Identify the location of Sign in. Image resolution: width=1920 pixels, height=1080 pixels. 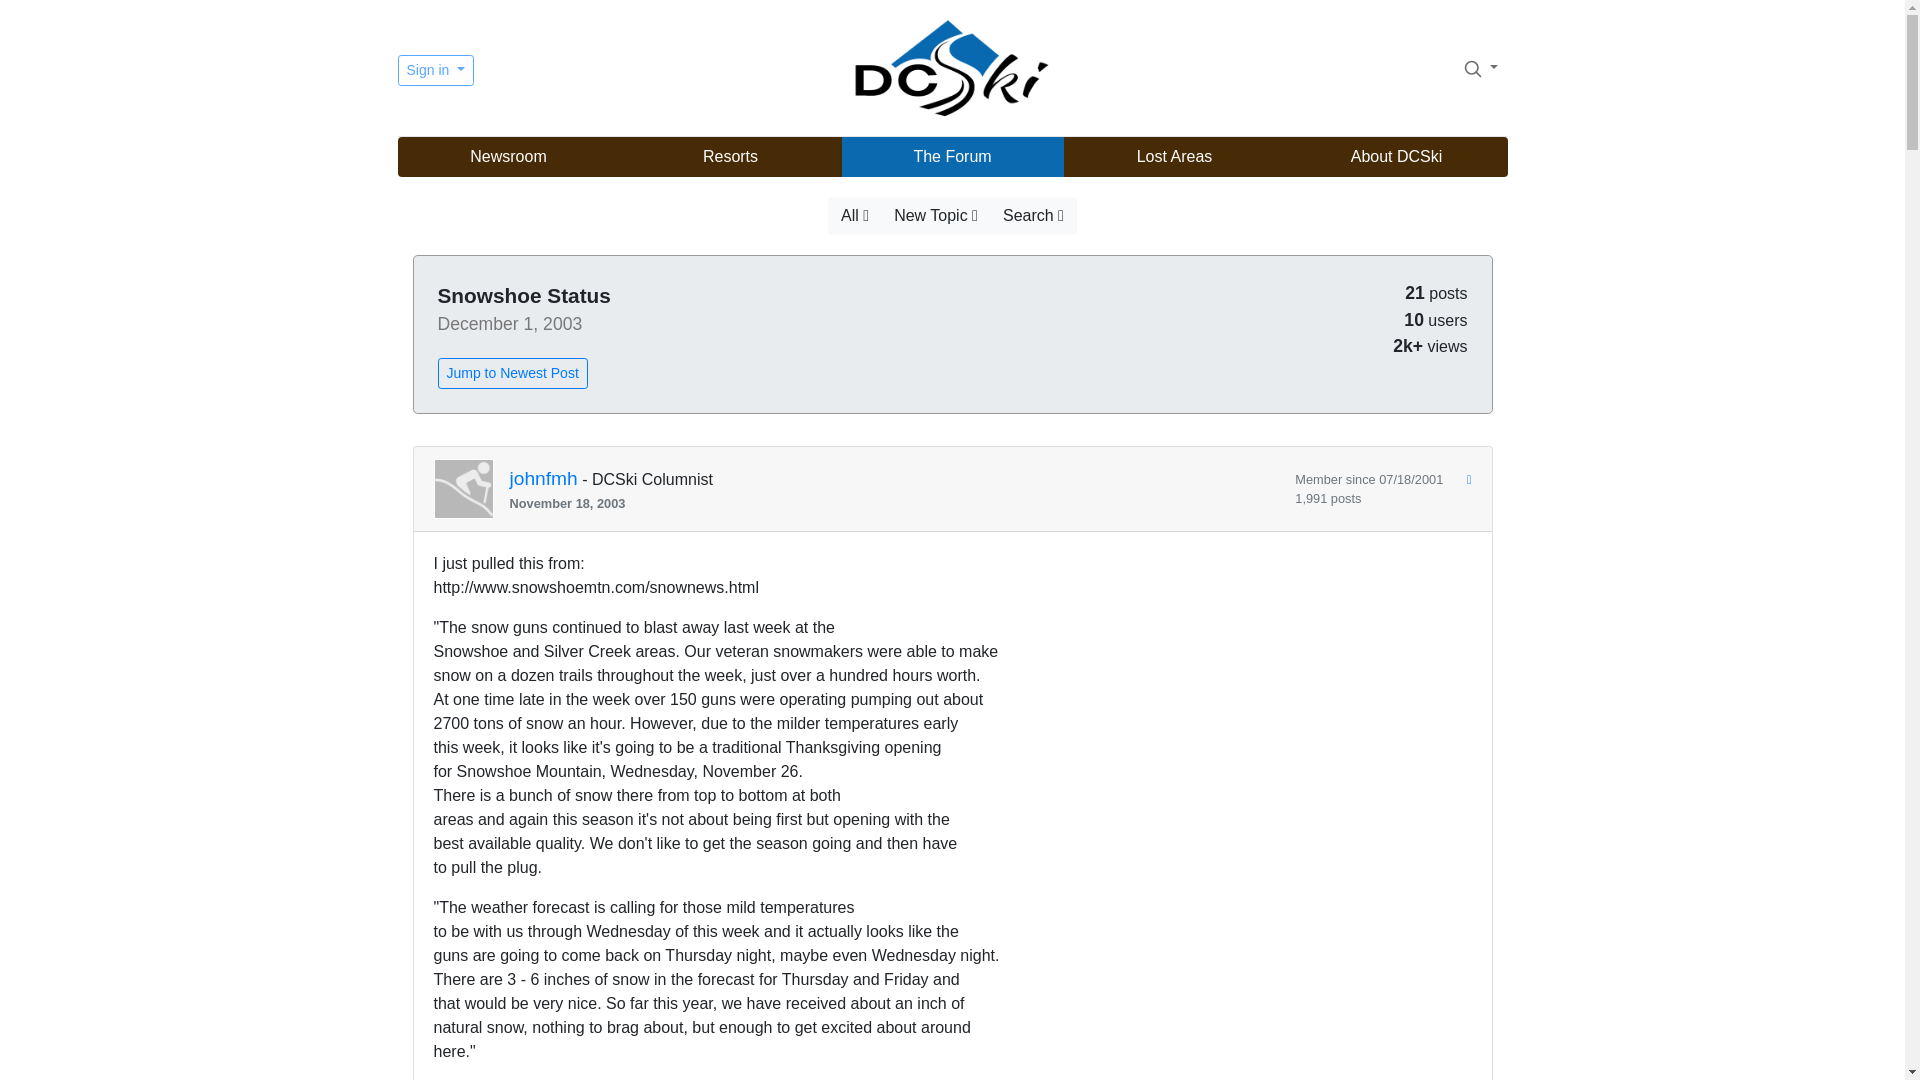
(436, 70).